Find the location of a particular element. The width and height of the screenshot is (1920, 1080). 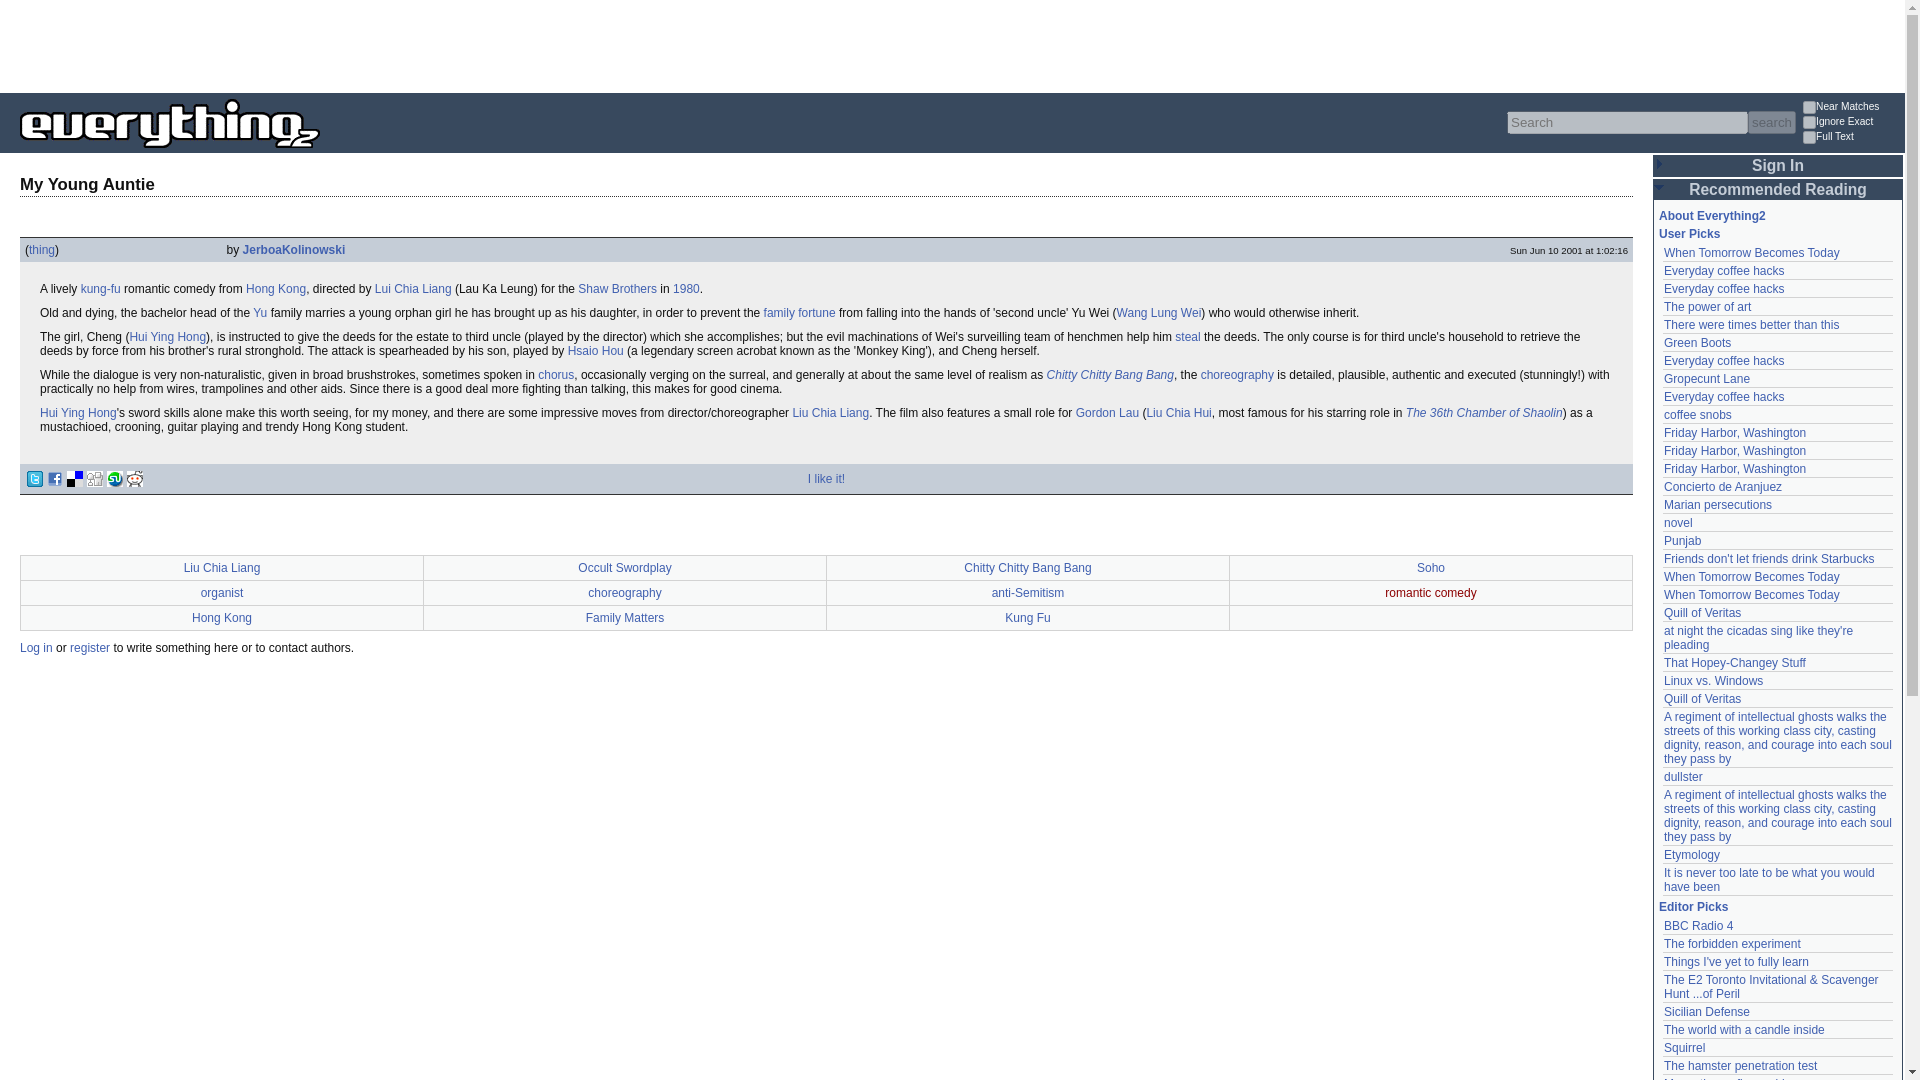

choreography is located at coordinates (624, 593).